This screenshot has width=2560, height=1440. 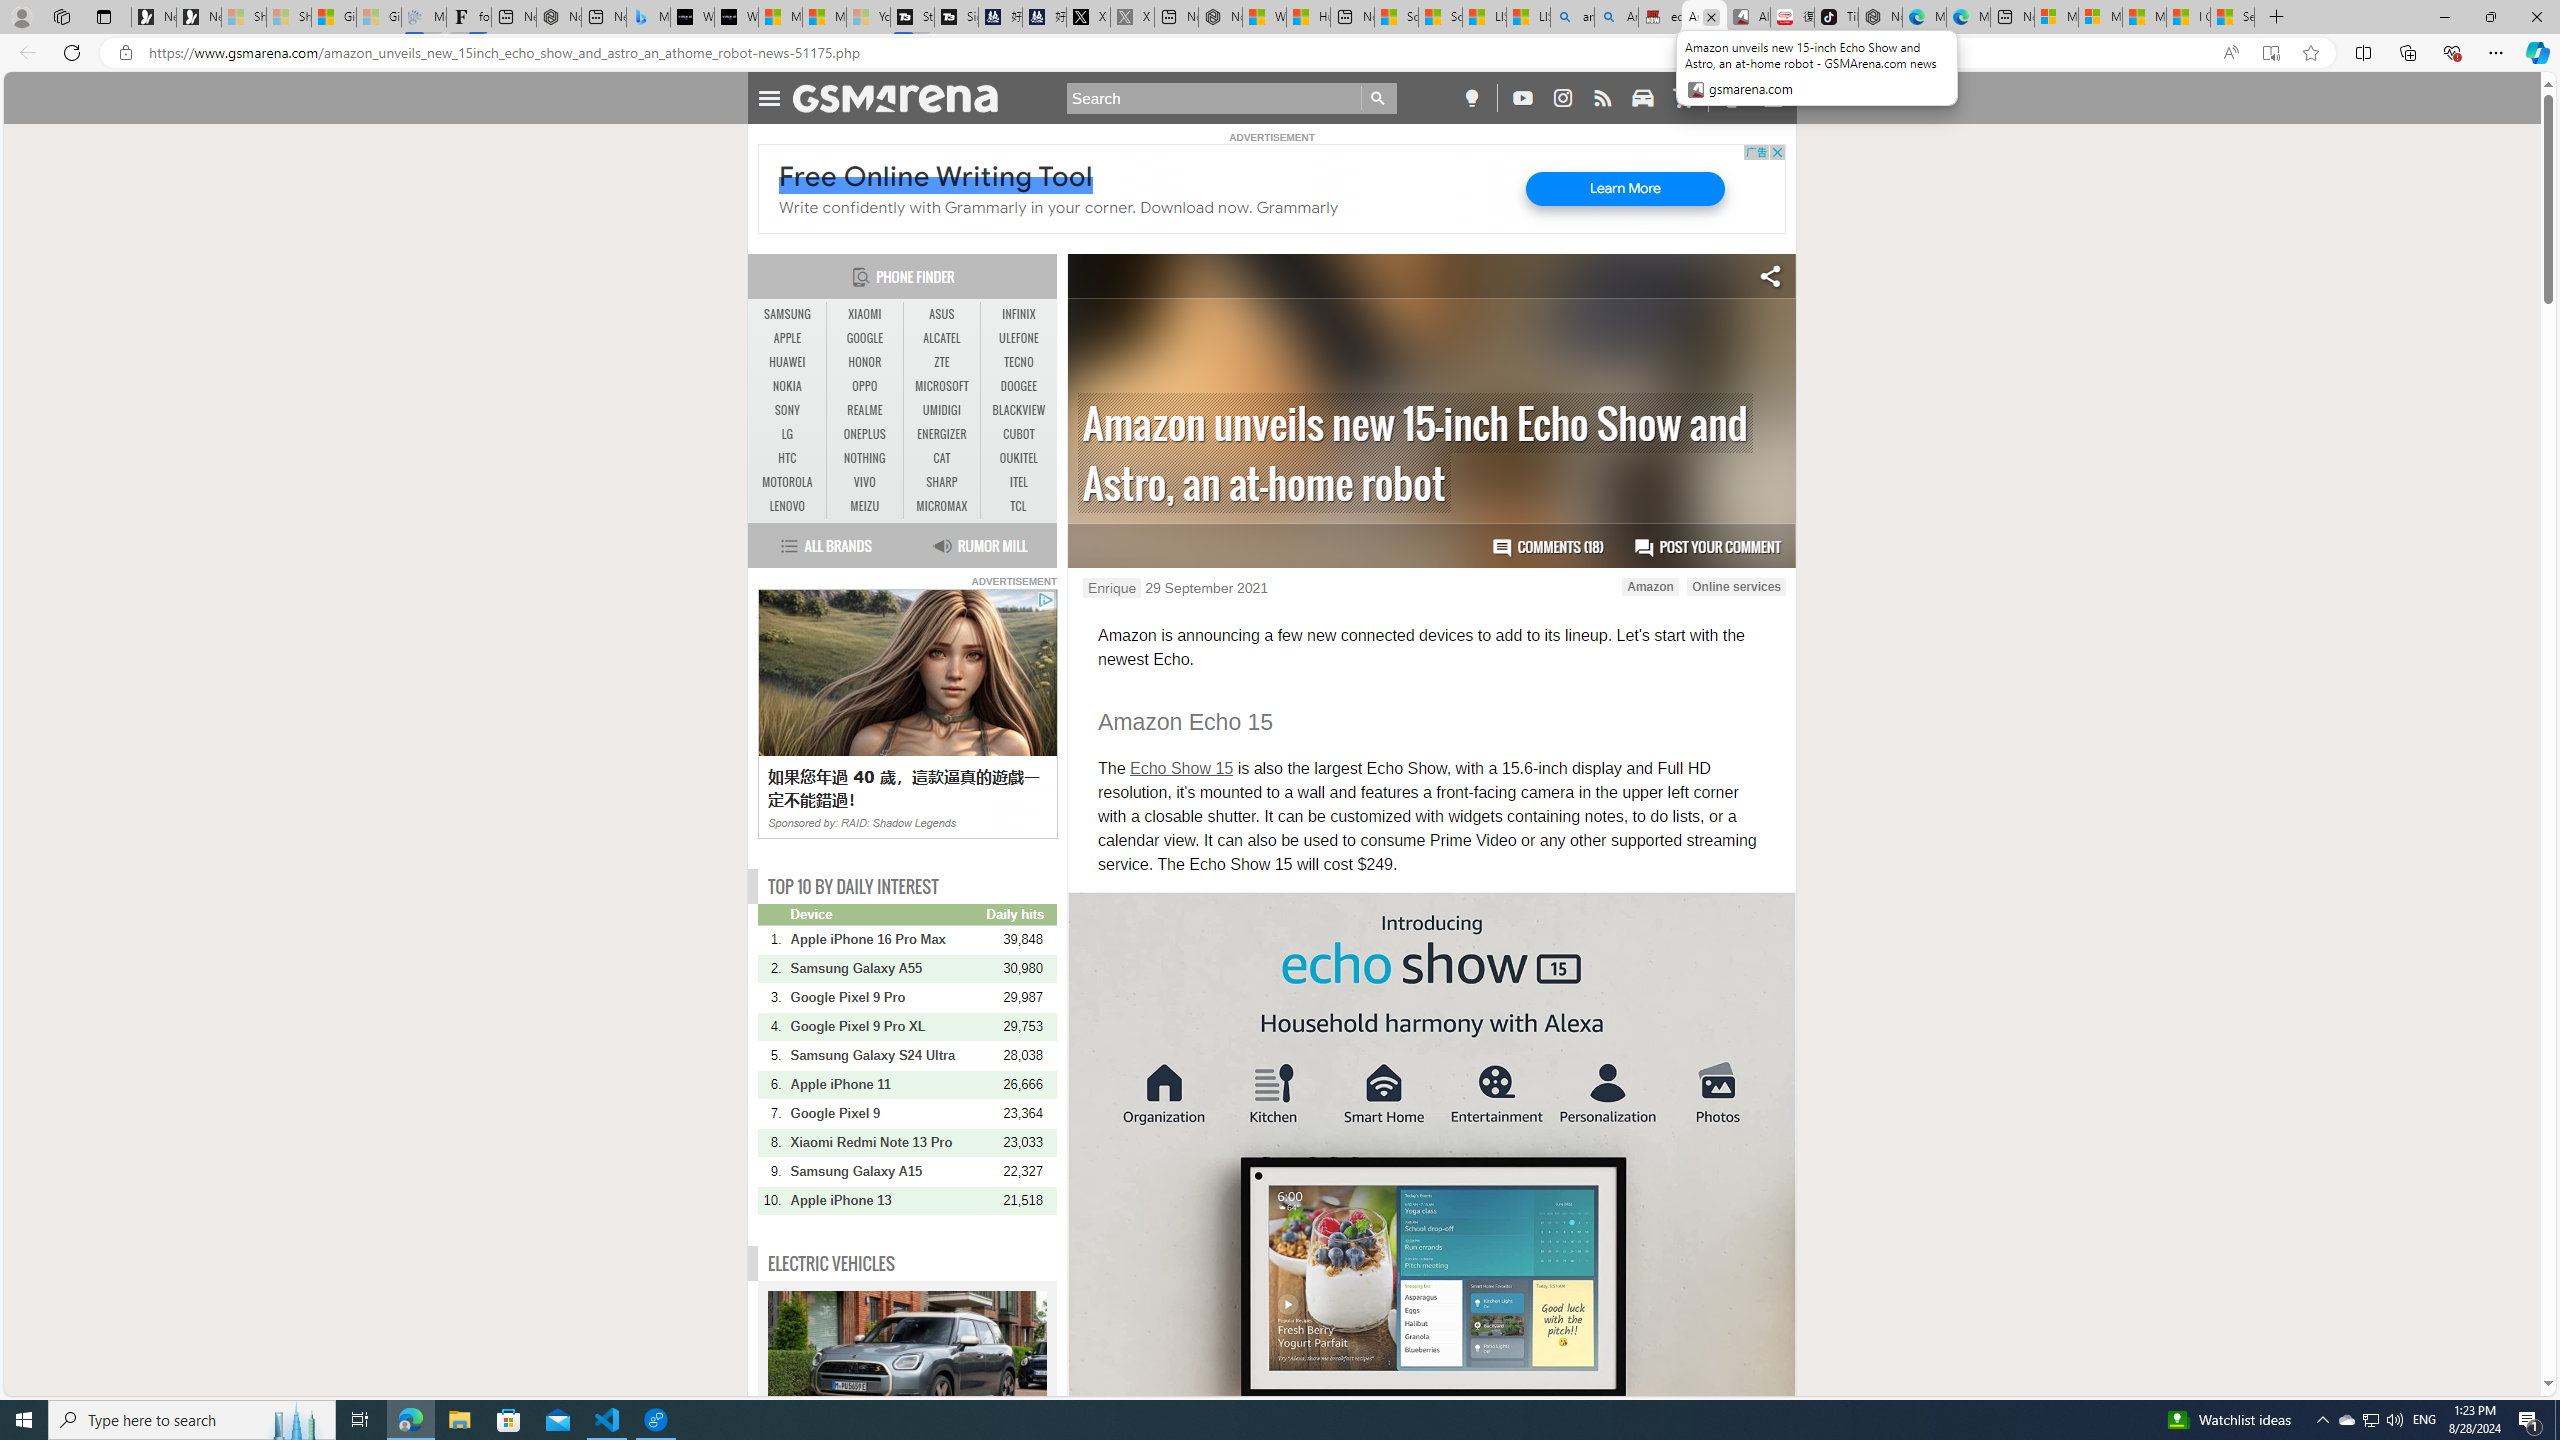 I want to click on Enter Immersive Reader (F9), so click(x=2270, y=53).